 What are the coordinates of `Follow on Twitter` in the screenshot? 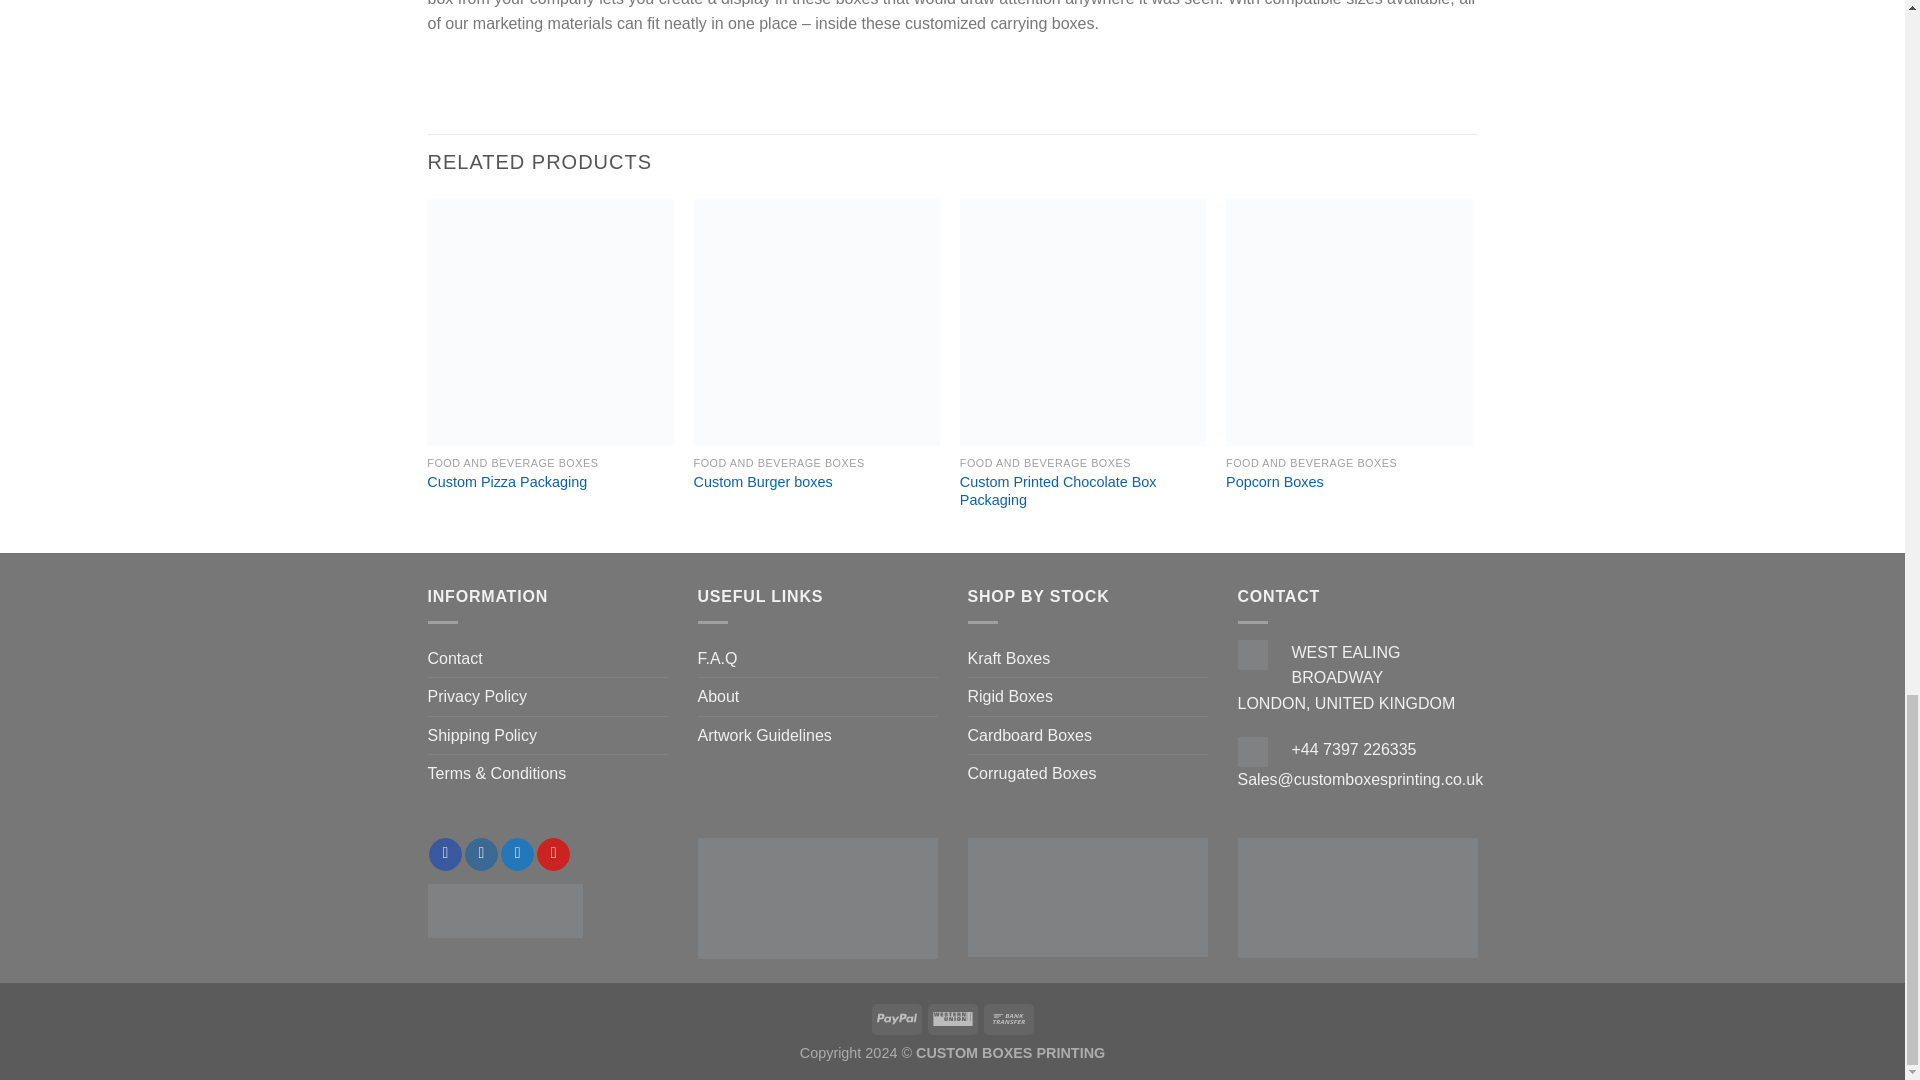 It's located at (517, 854).